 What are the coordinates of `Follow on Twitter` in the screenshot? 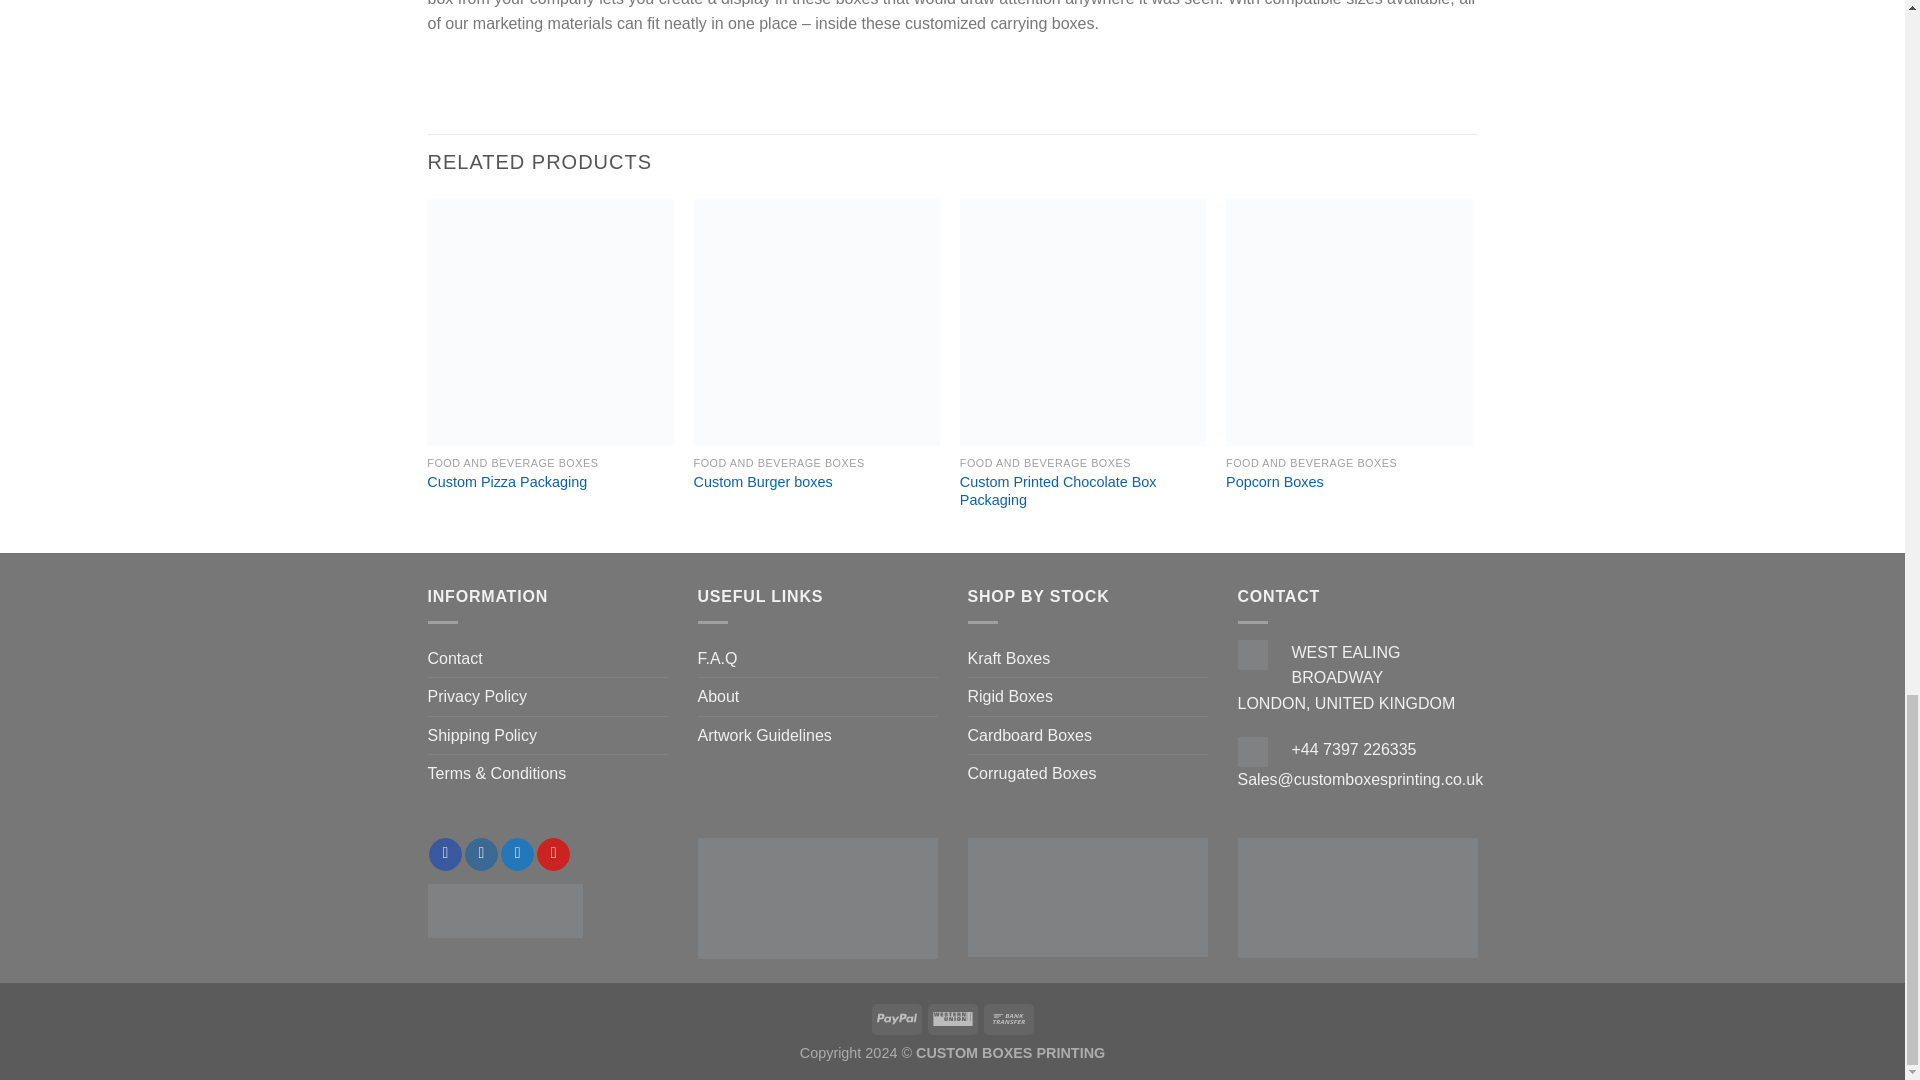 It's located at (517, 854).